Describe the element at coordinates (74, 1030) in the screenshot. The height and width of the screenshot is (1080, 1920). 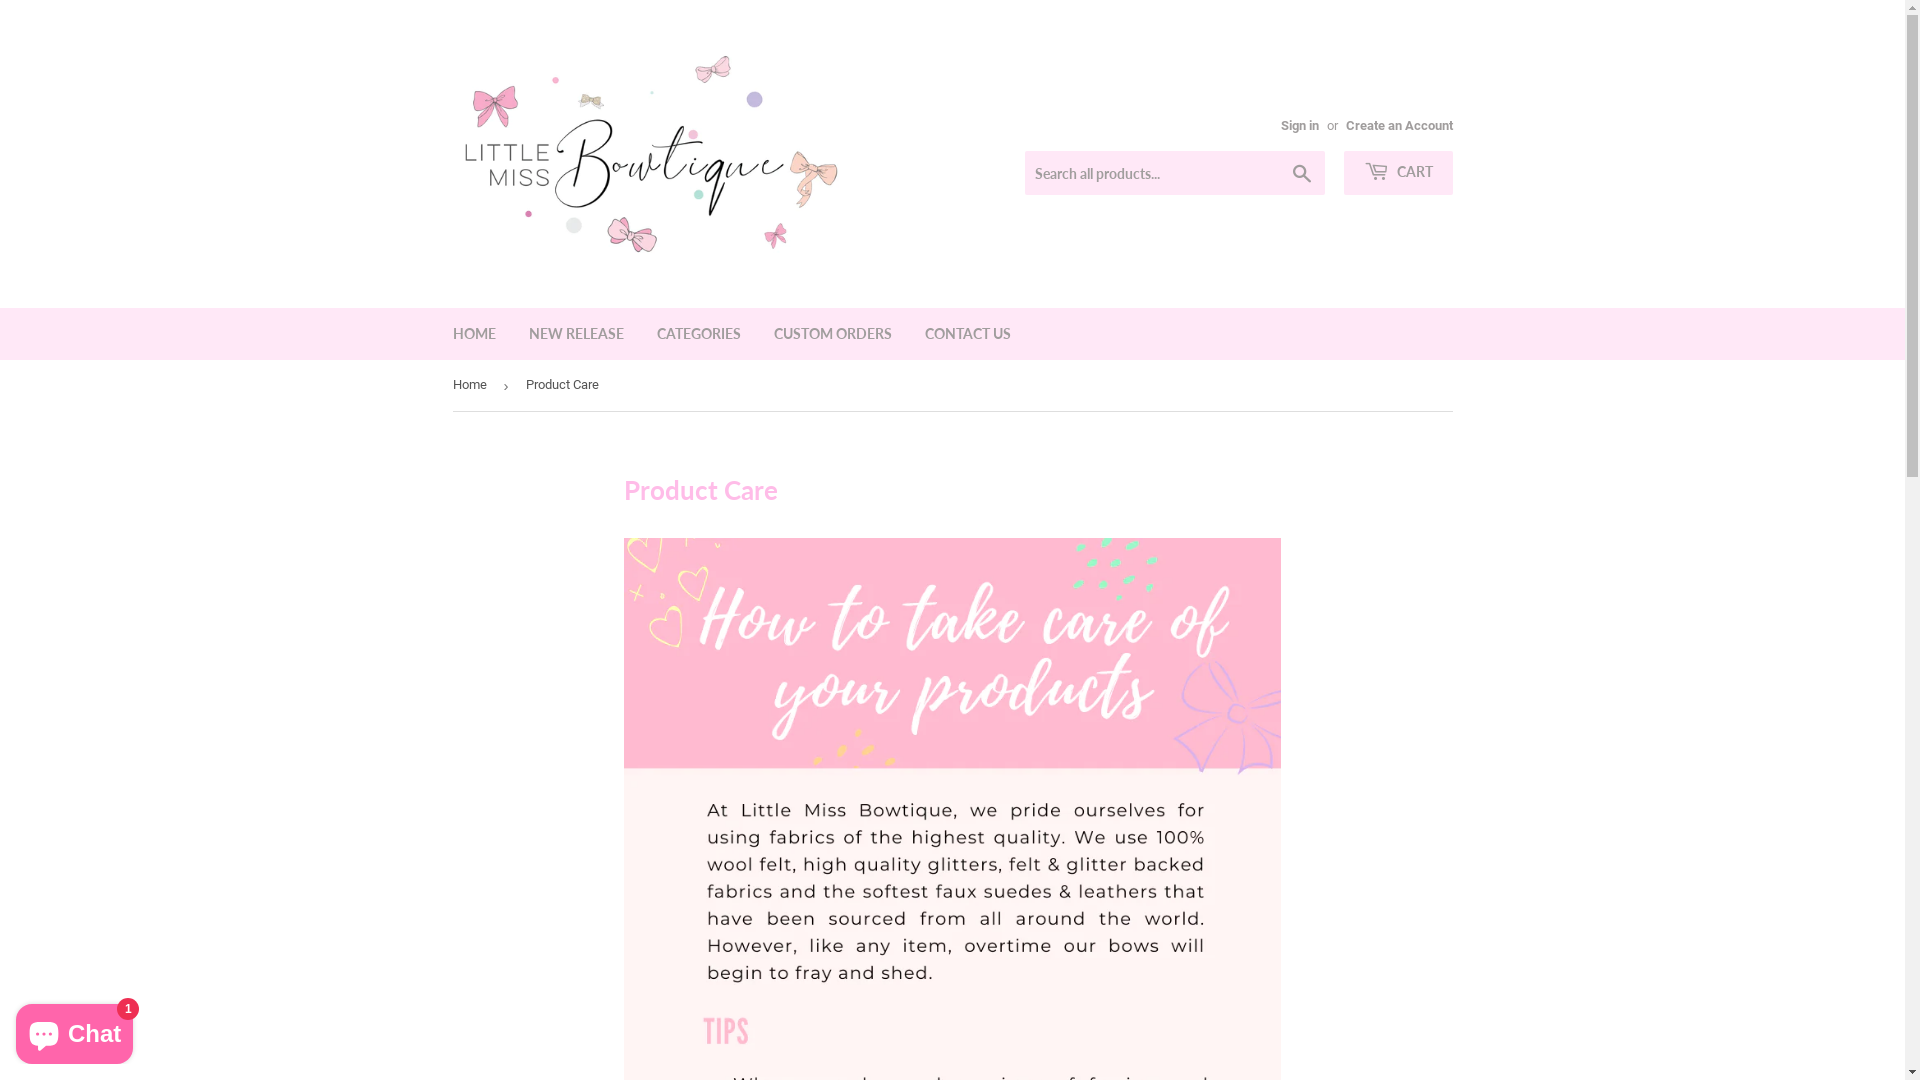
I see `Shopify online store chat` at that location.